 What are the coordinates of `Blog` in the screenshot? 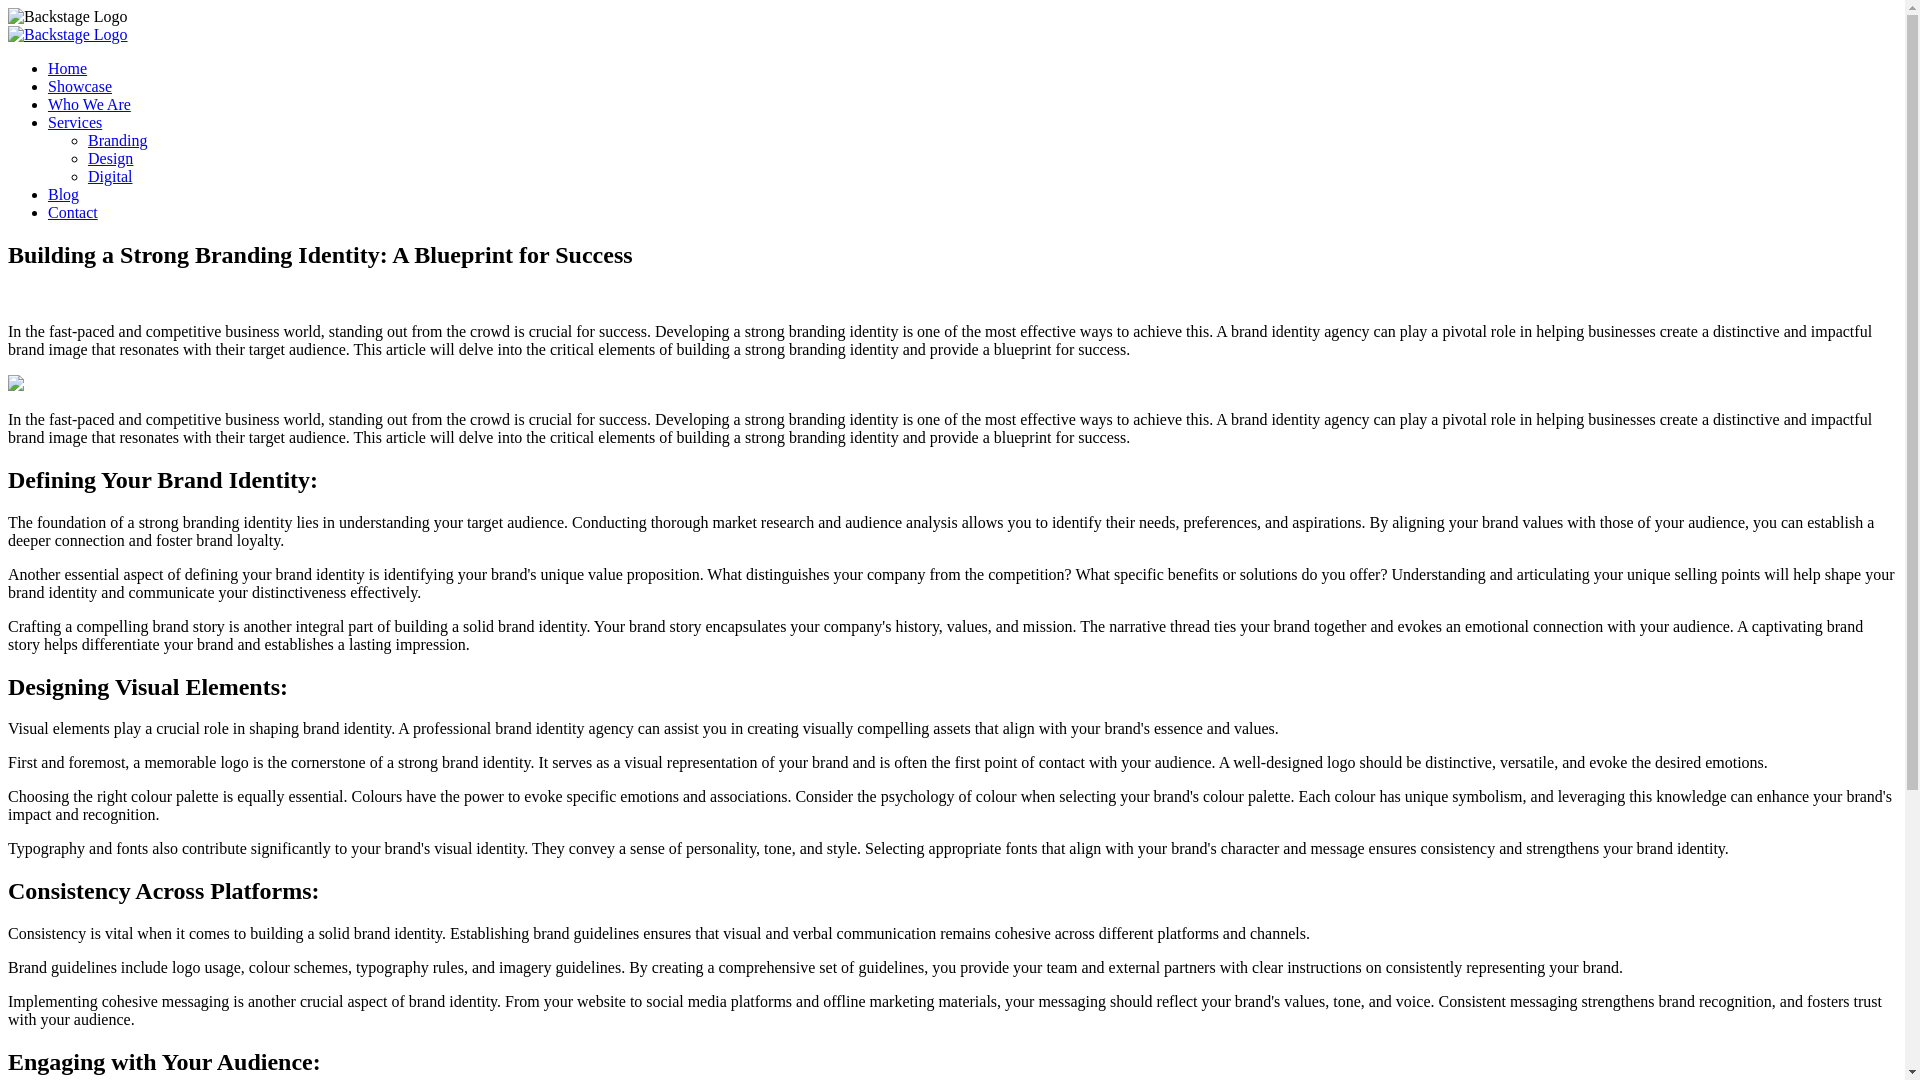 It's located at (63, 194).